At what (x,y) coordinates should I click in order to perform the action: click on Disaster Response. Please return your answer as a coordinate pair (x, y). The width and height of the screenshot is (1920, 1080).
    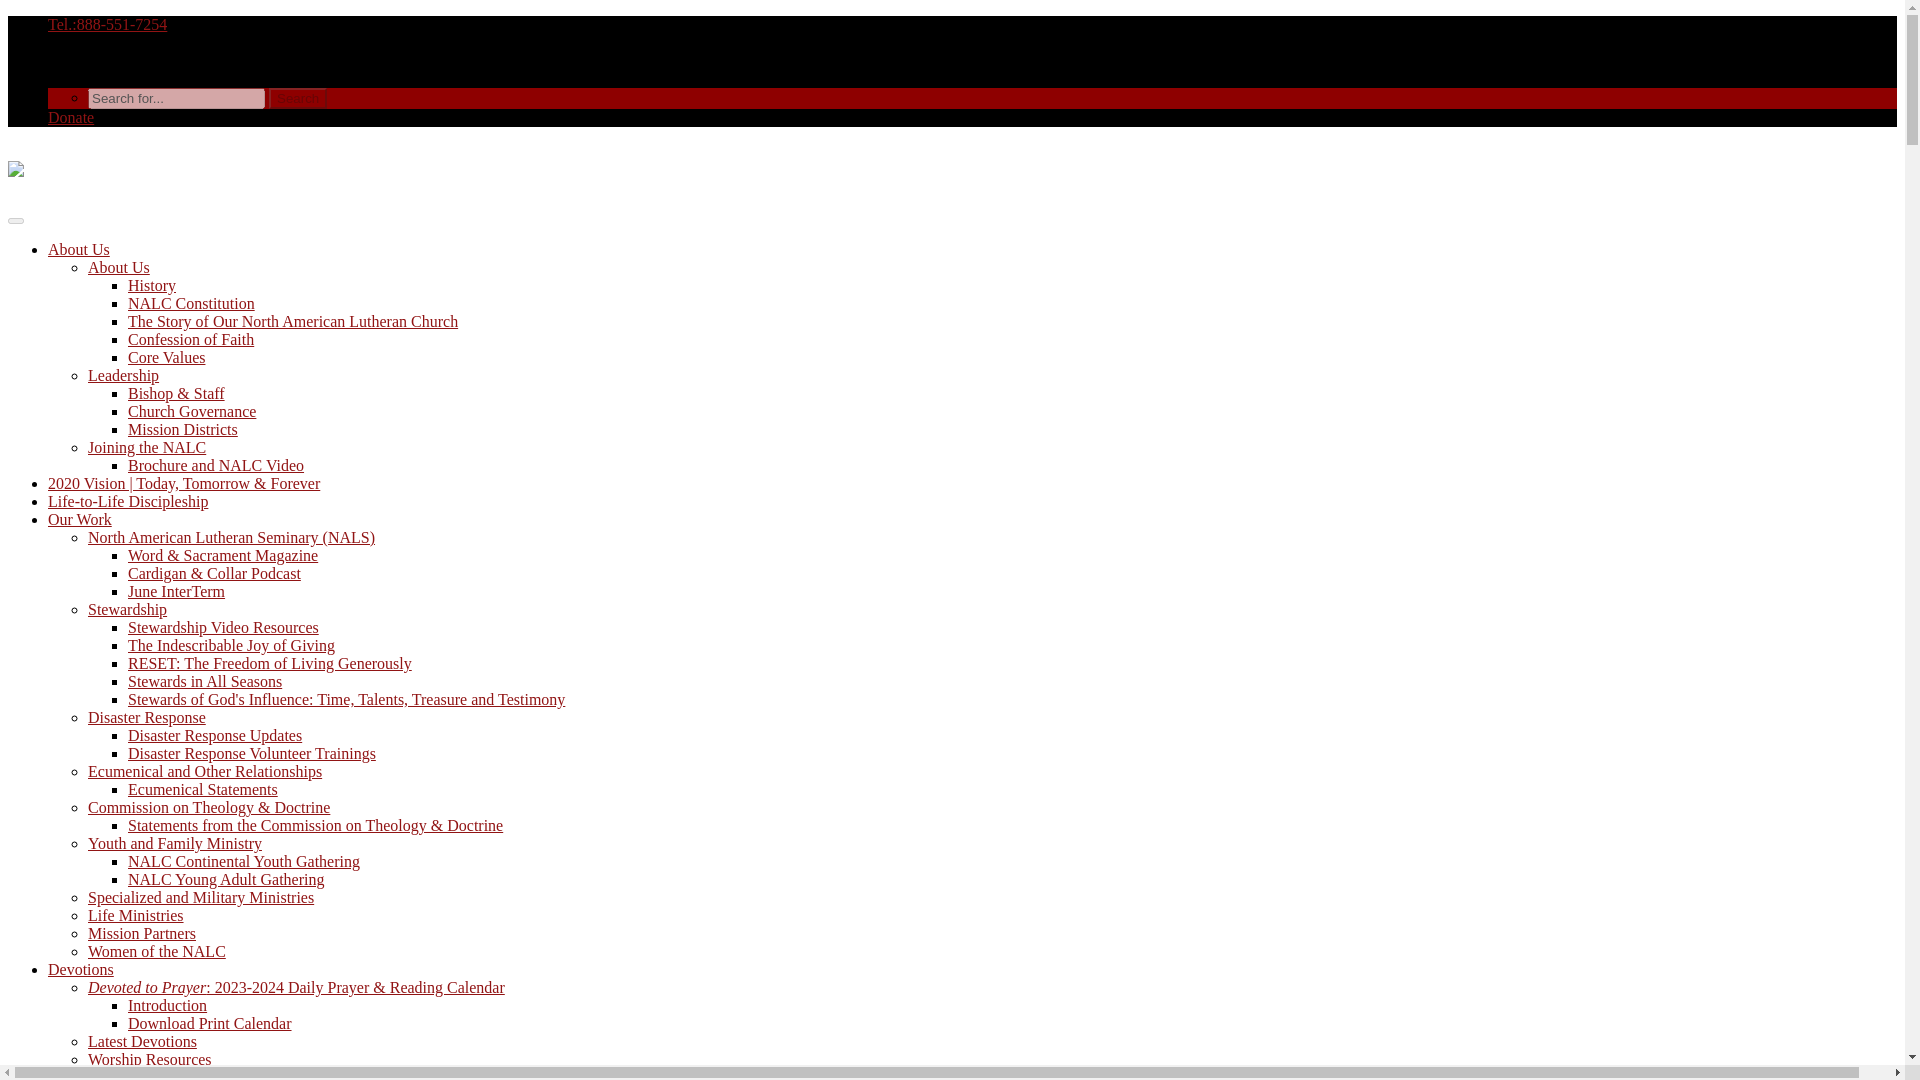
    Looking at the image, I should click on (146, 716).